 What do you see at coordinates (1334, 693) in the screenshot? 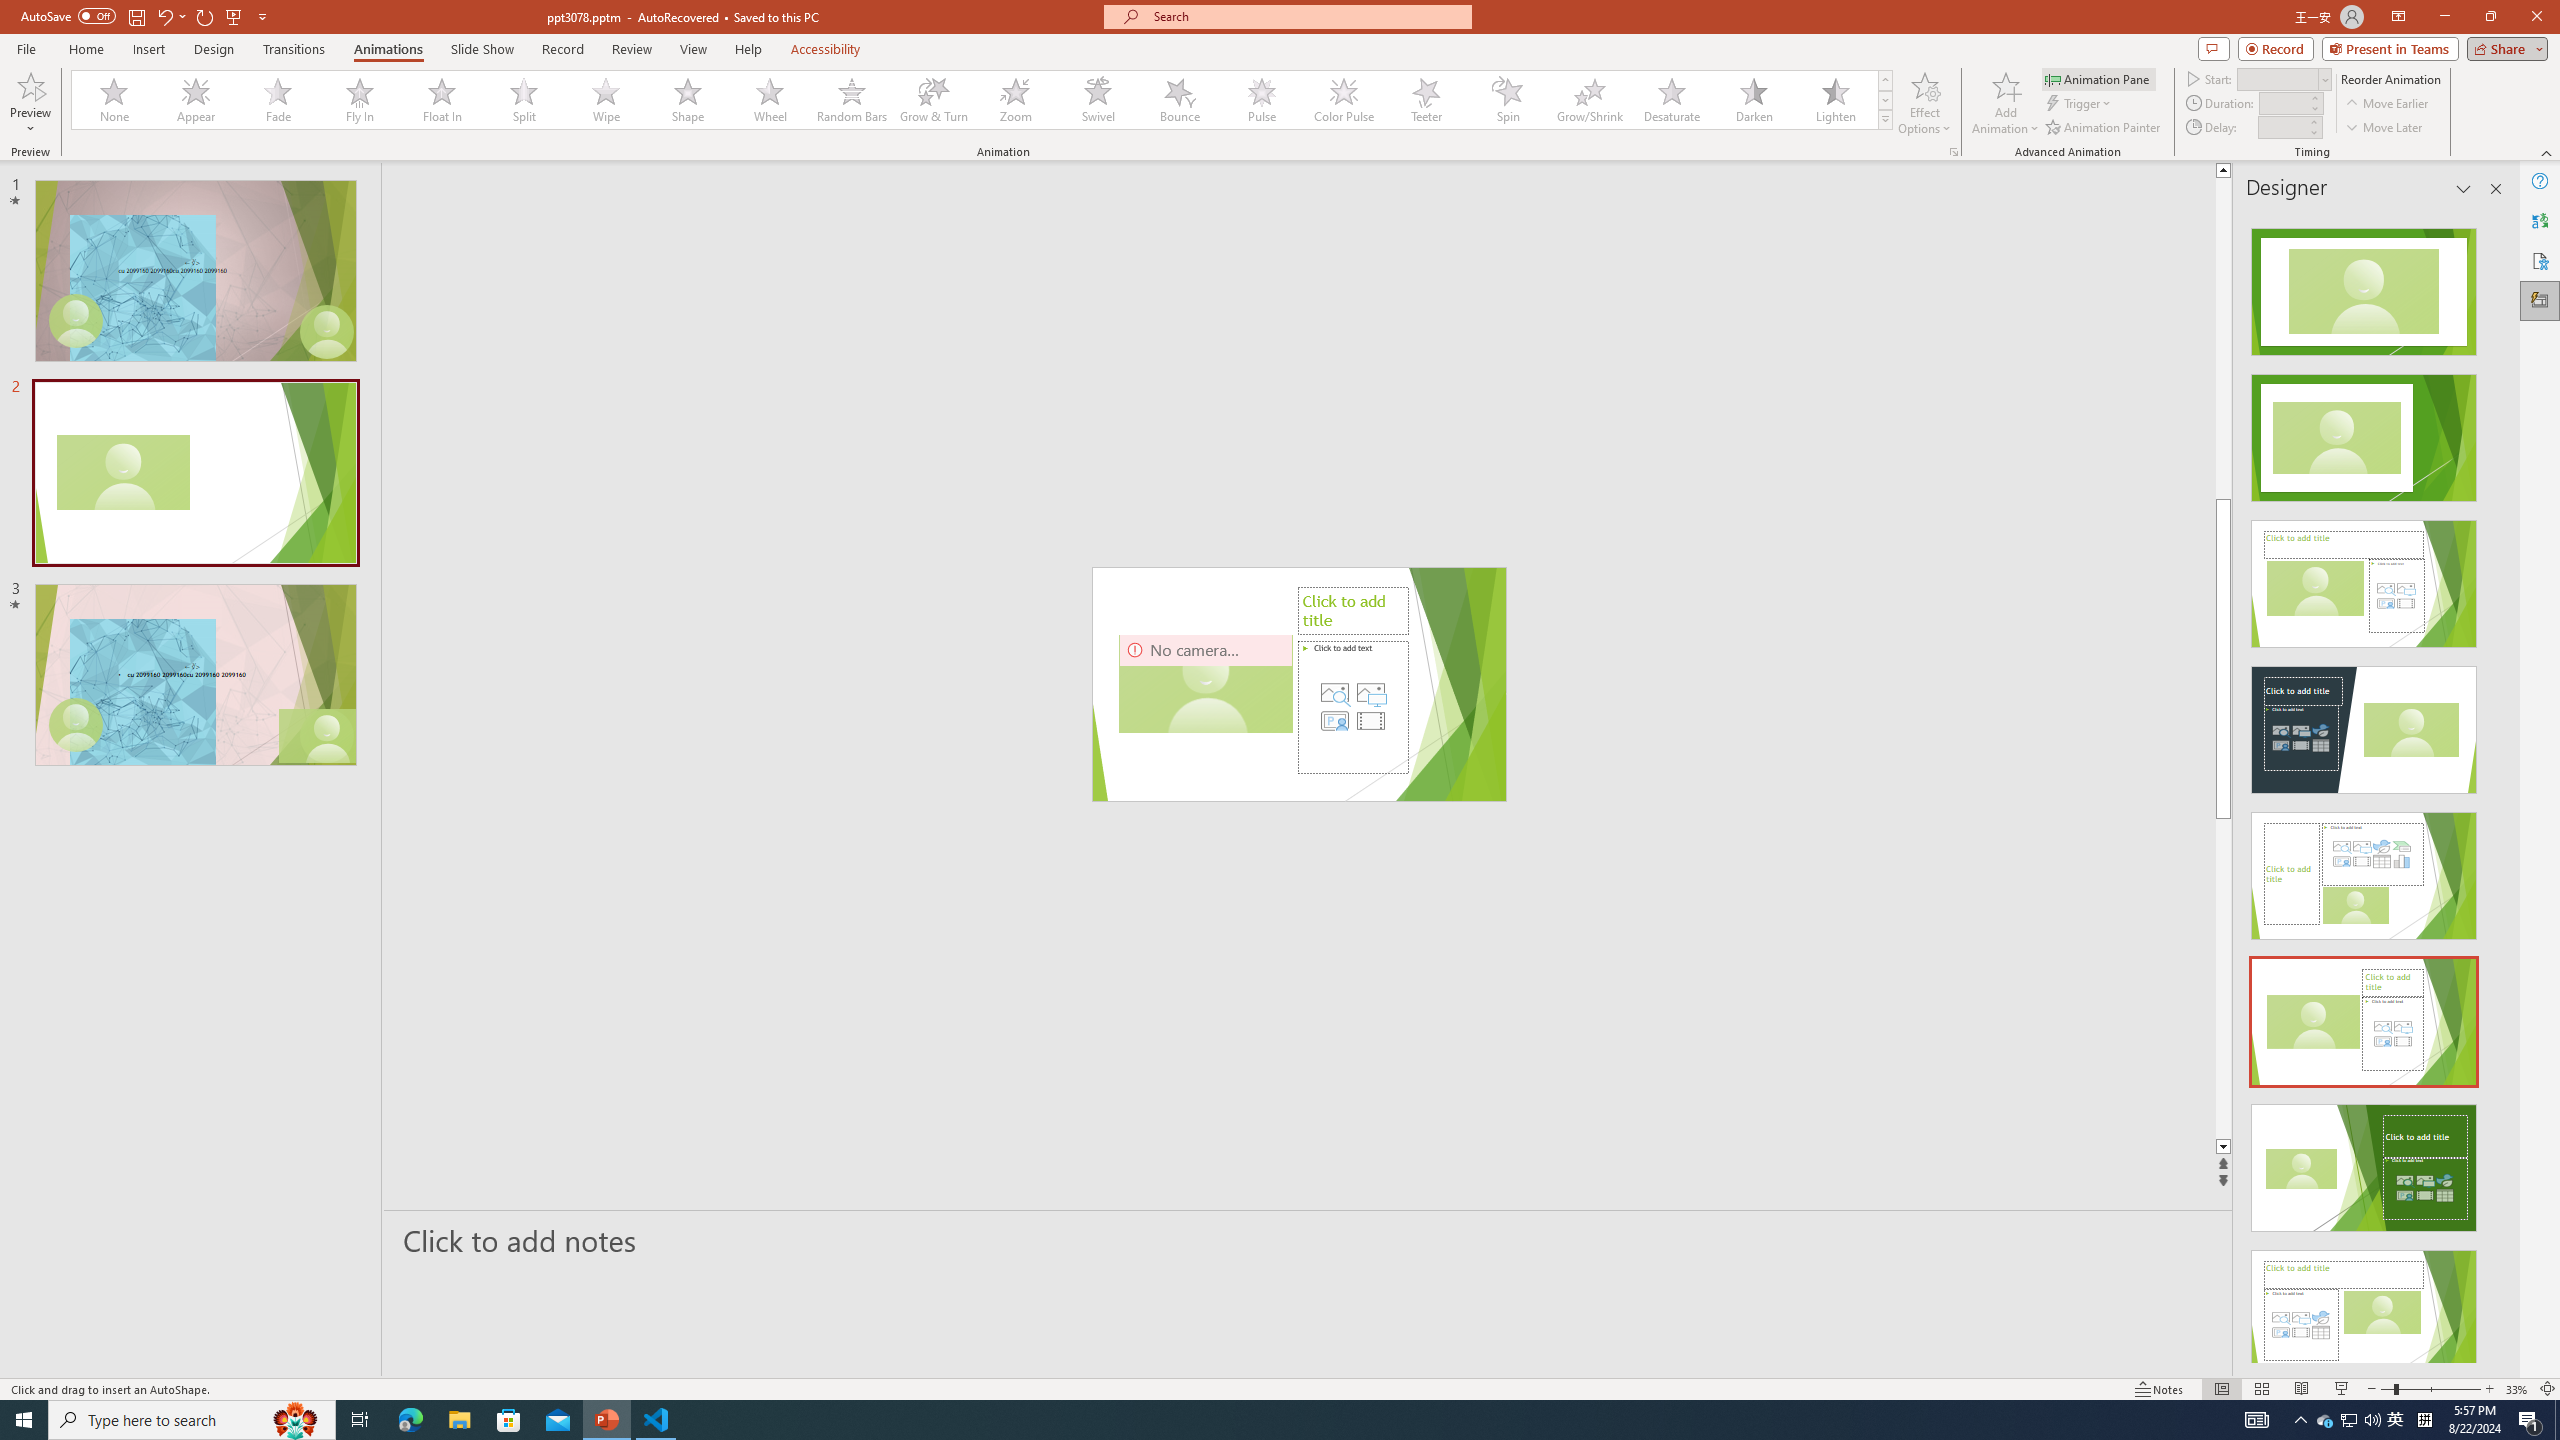
I see `Stock Images` at bounding box center [1334, 693].